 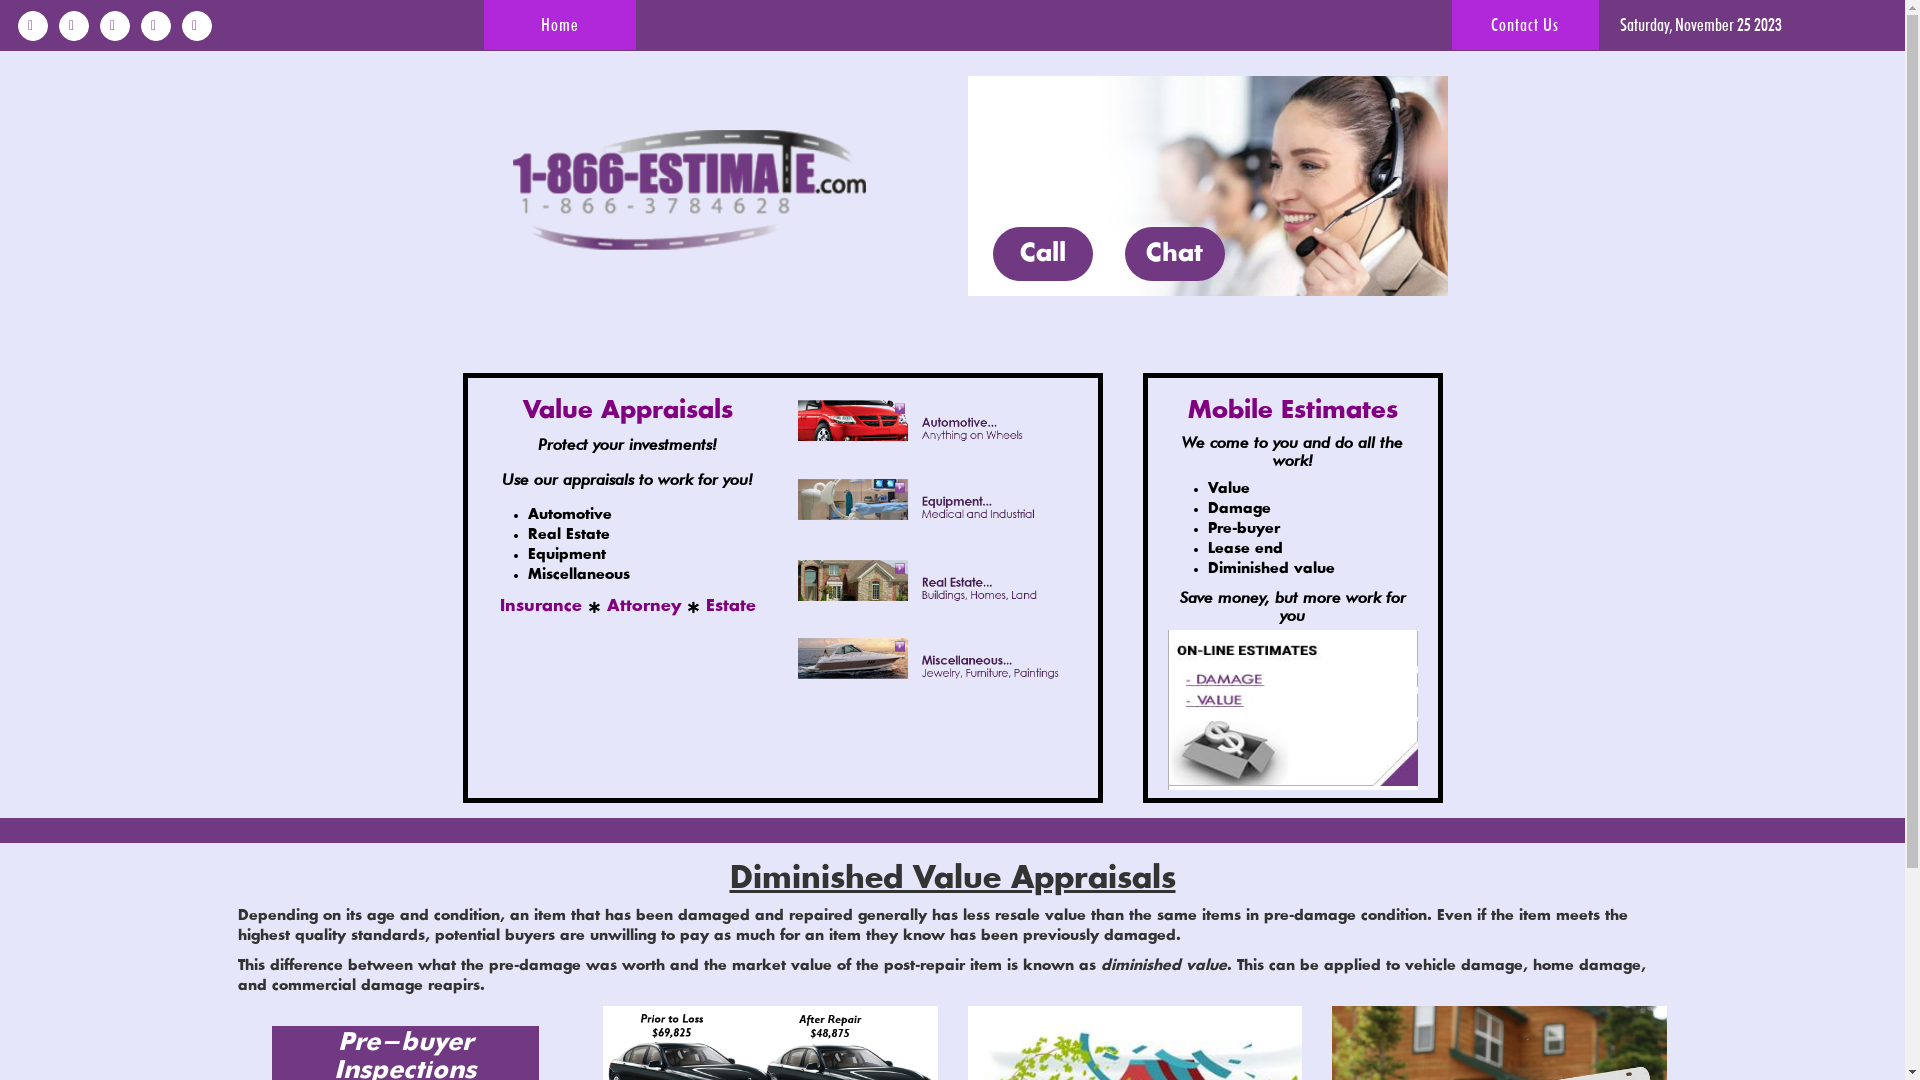 What do you see at coordinates (1526, 25) in the screenshot?
I see `Contact Us` at bounding box center [1526, 25].